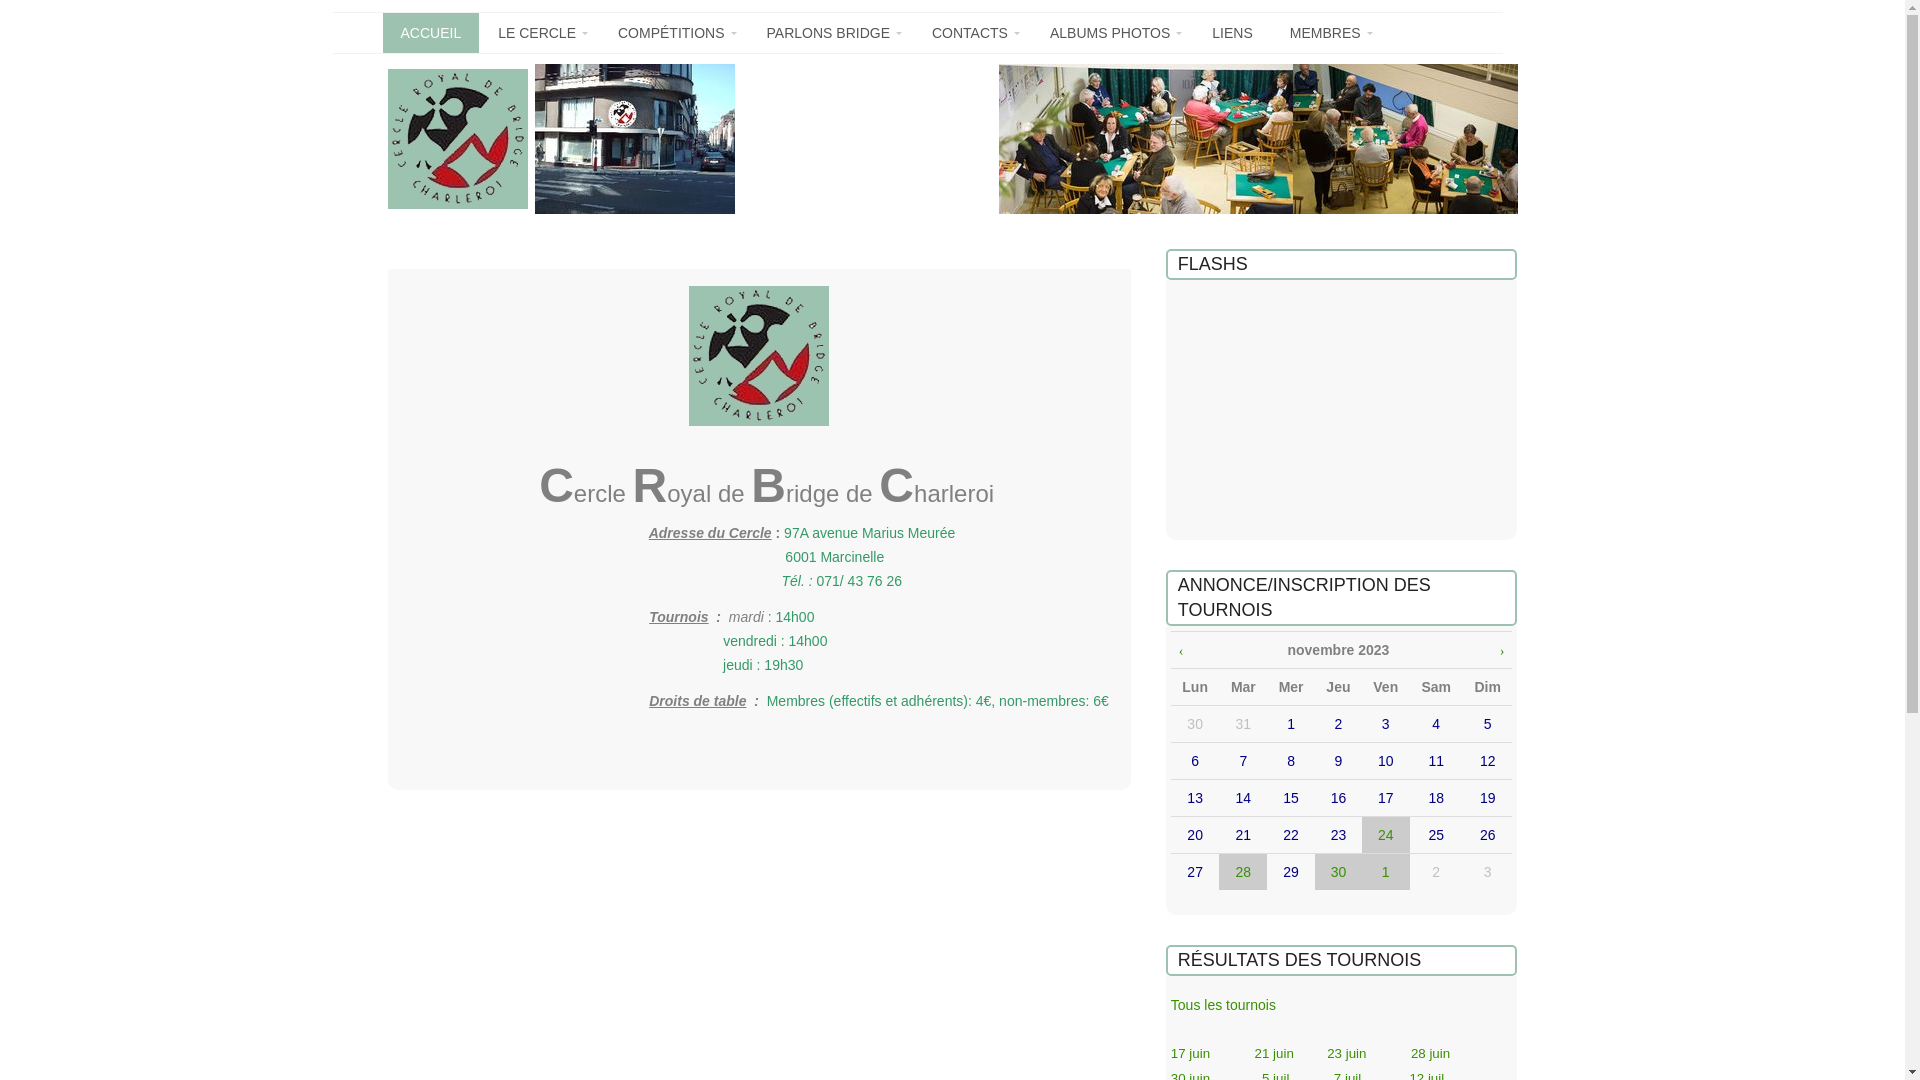 The height and width of the screenshot is (1080, 1920). What do you see at coordinates (430, 33) in the screenshot?
I see `ACCUEIL` at bounding box center [430, 33].